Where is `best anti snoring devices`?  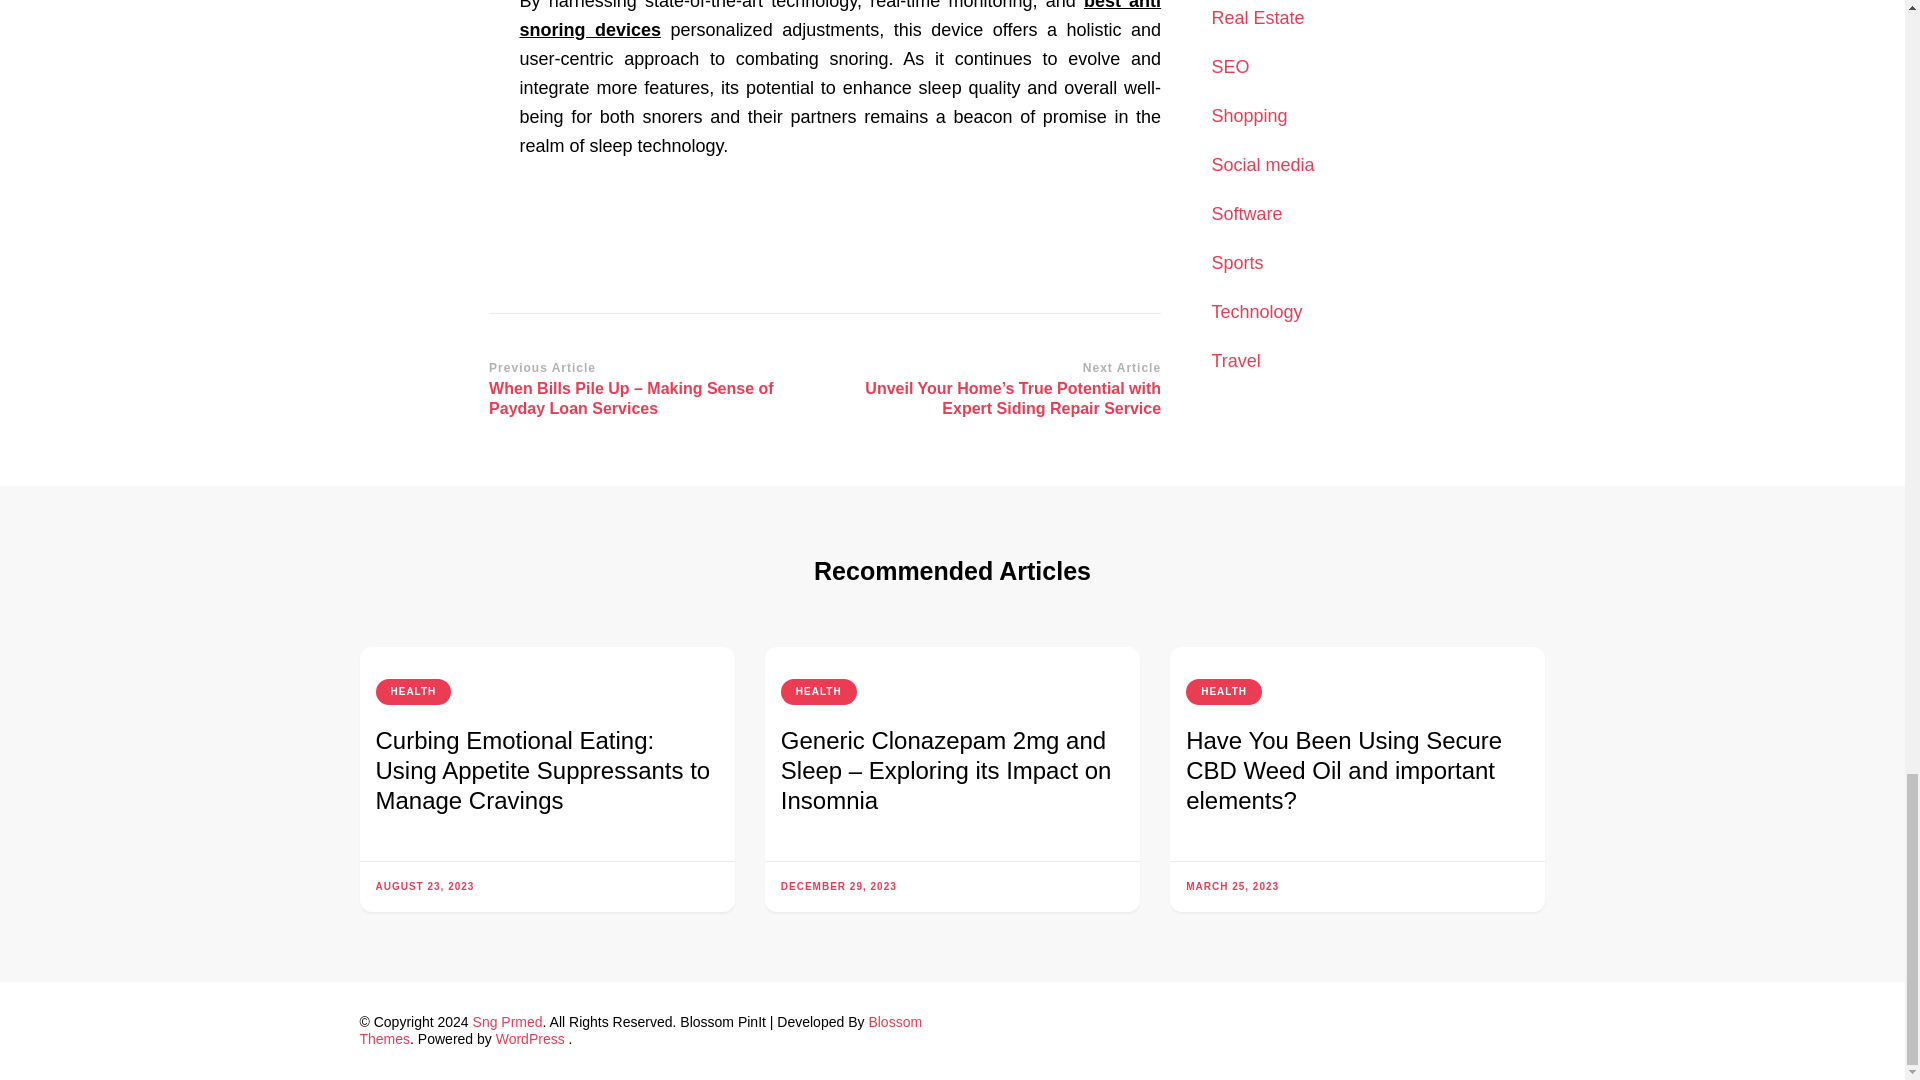
best anti snoring devices is located at coordinates (840, 20).